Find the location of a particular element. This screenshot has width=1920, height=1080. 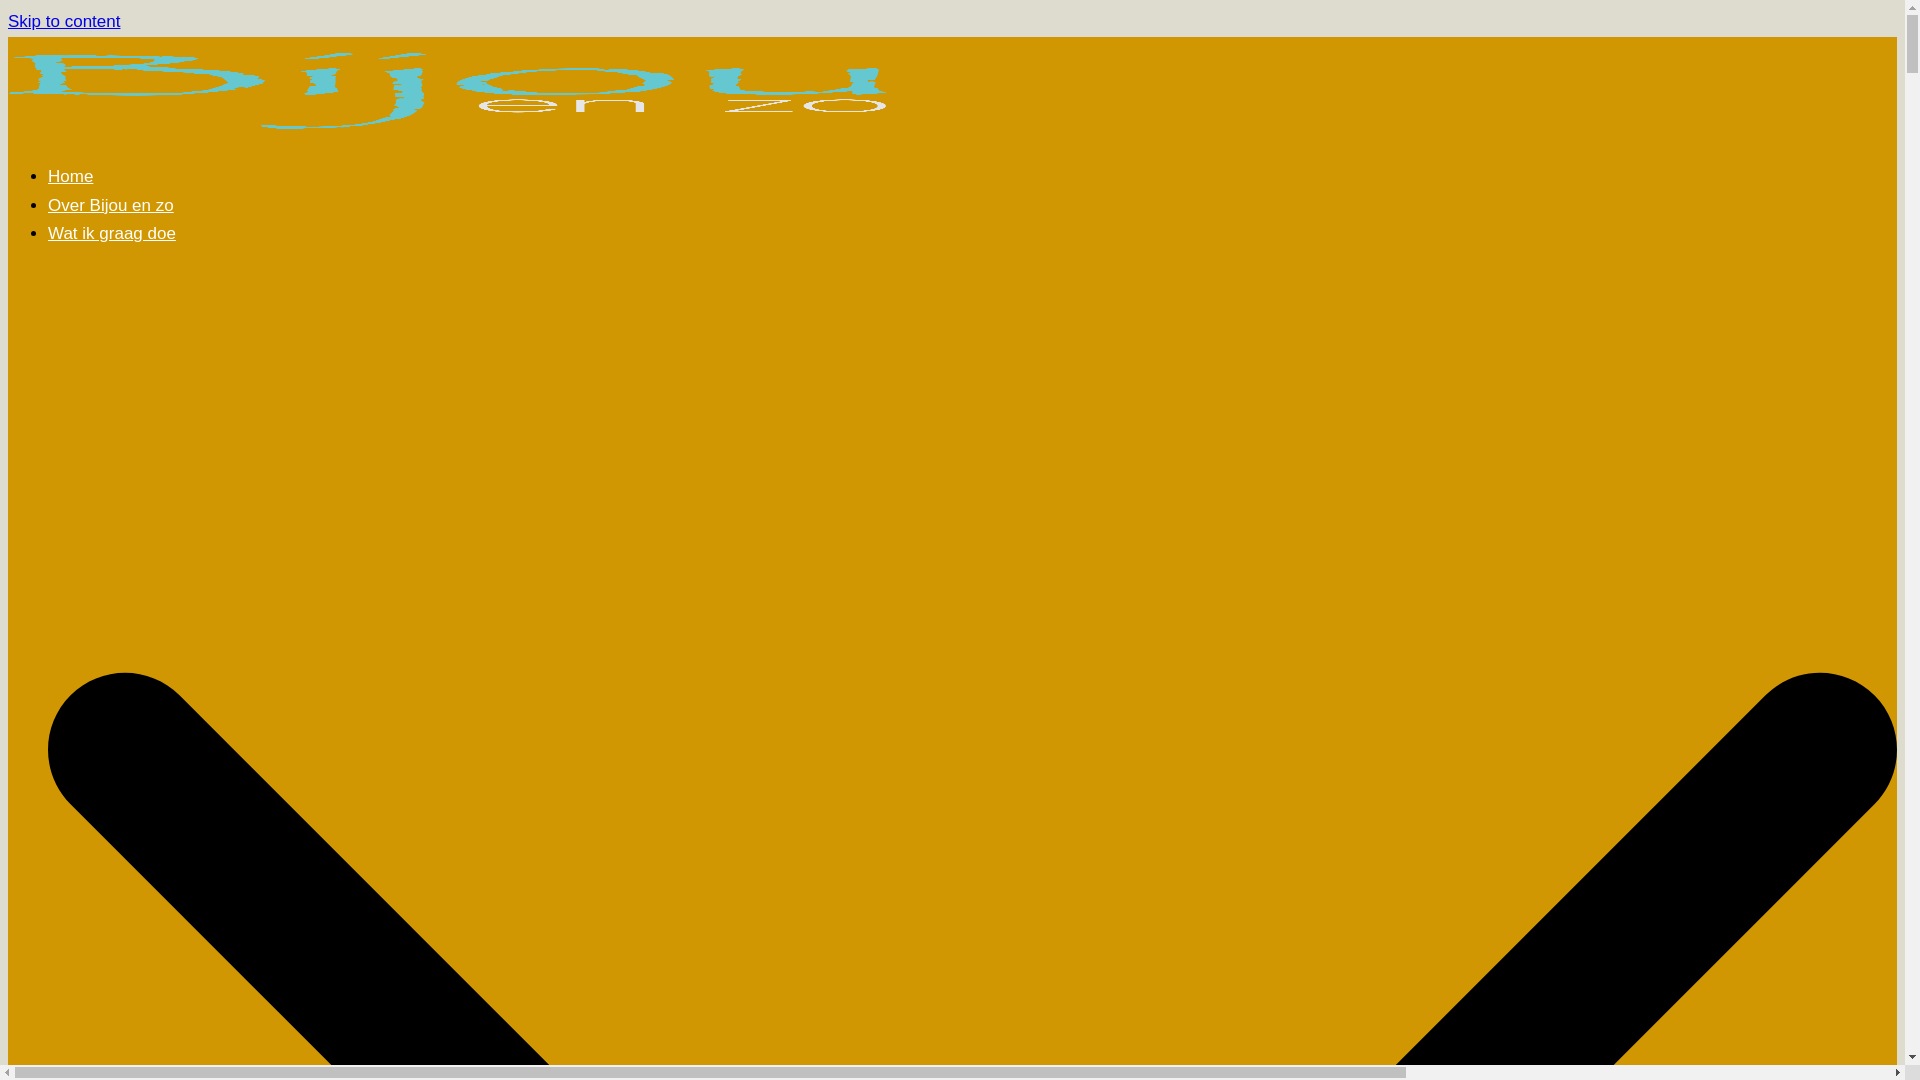

bijouenzo is located at coordinates (458, 132).